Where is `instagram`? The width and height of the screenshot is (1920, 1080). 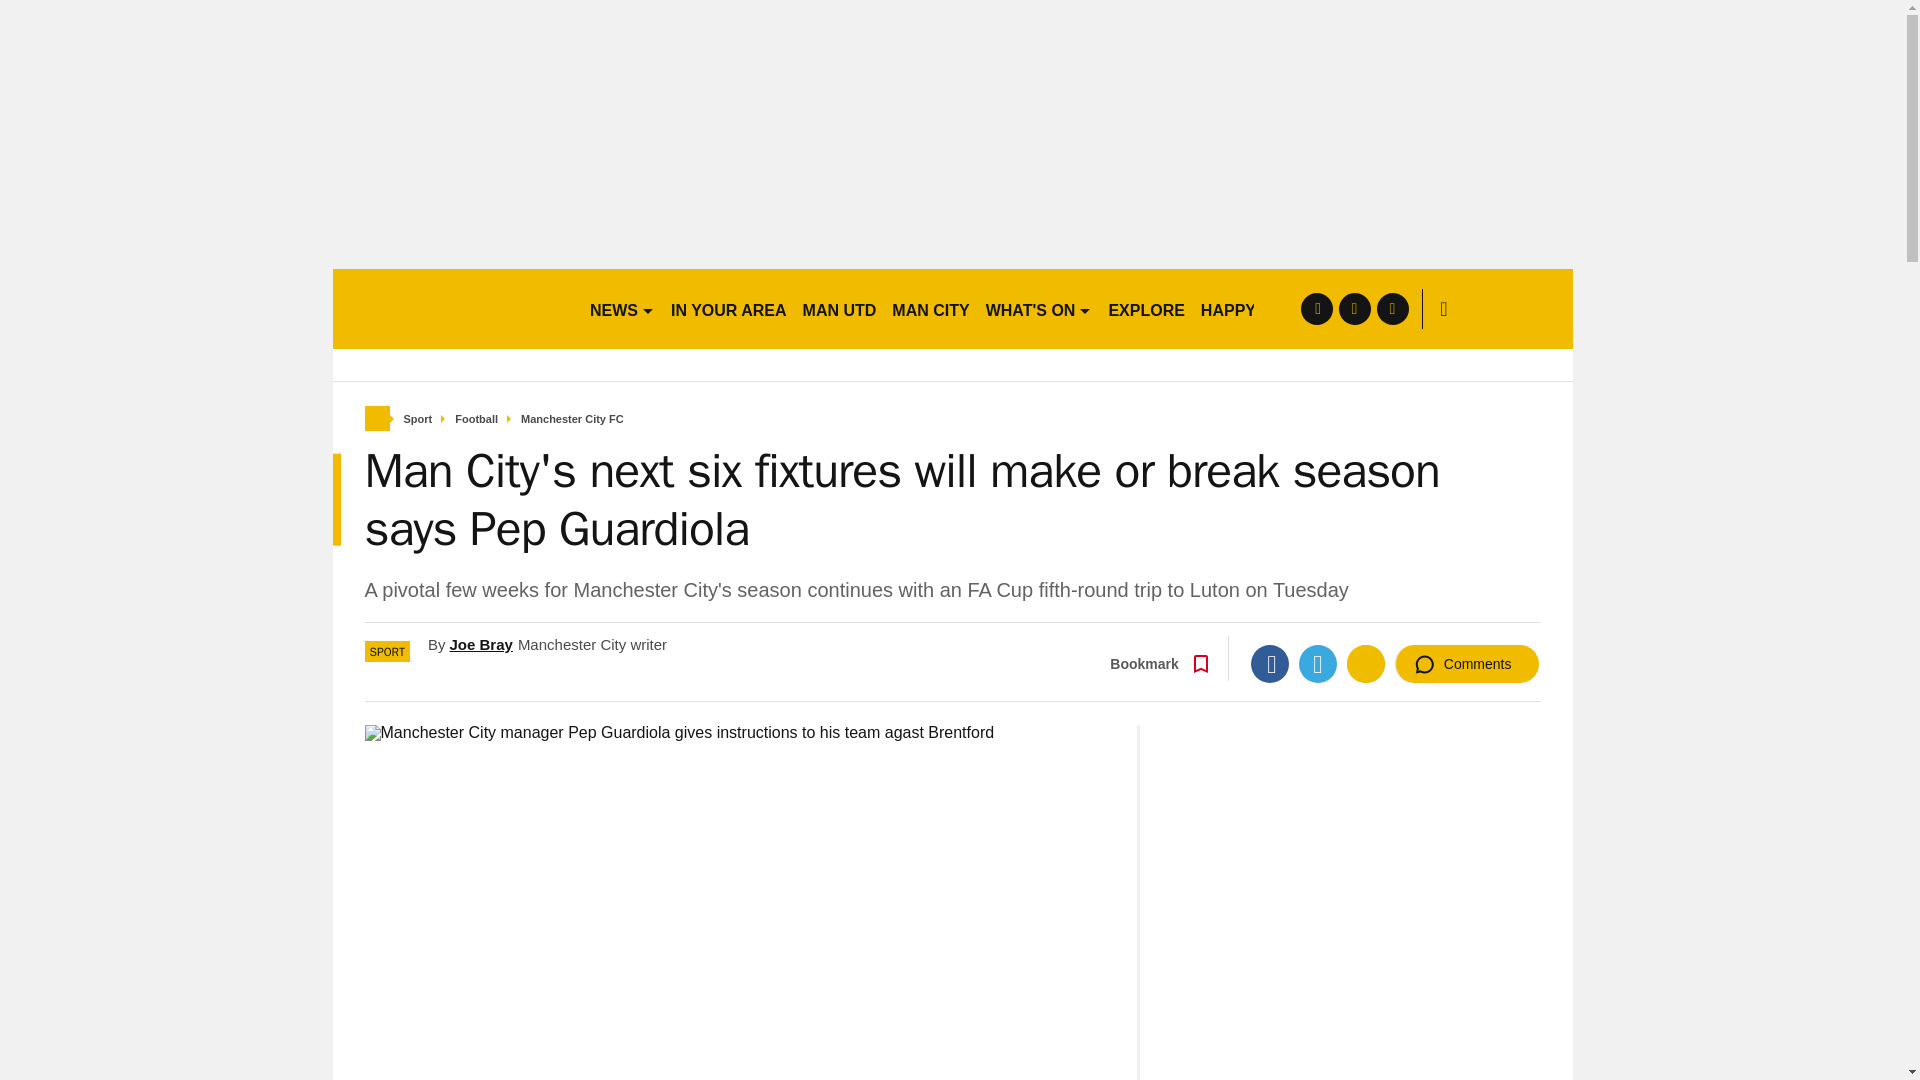
instagram is located at coordinates (1392, 308).